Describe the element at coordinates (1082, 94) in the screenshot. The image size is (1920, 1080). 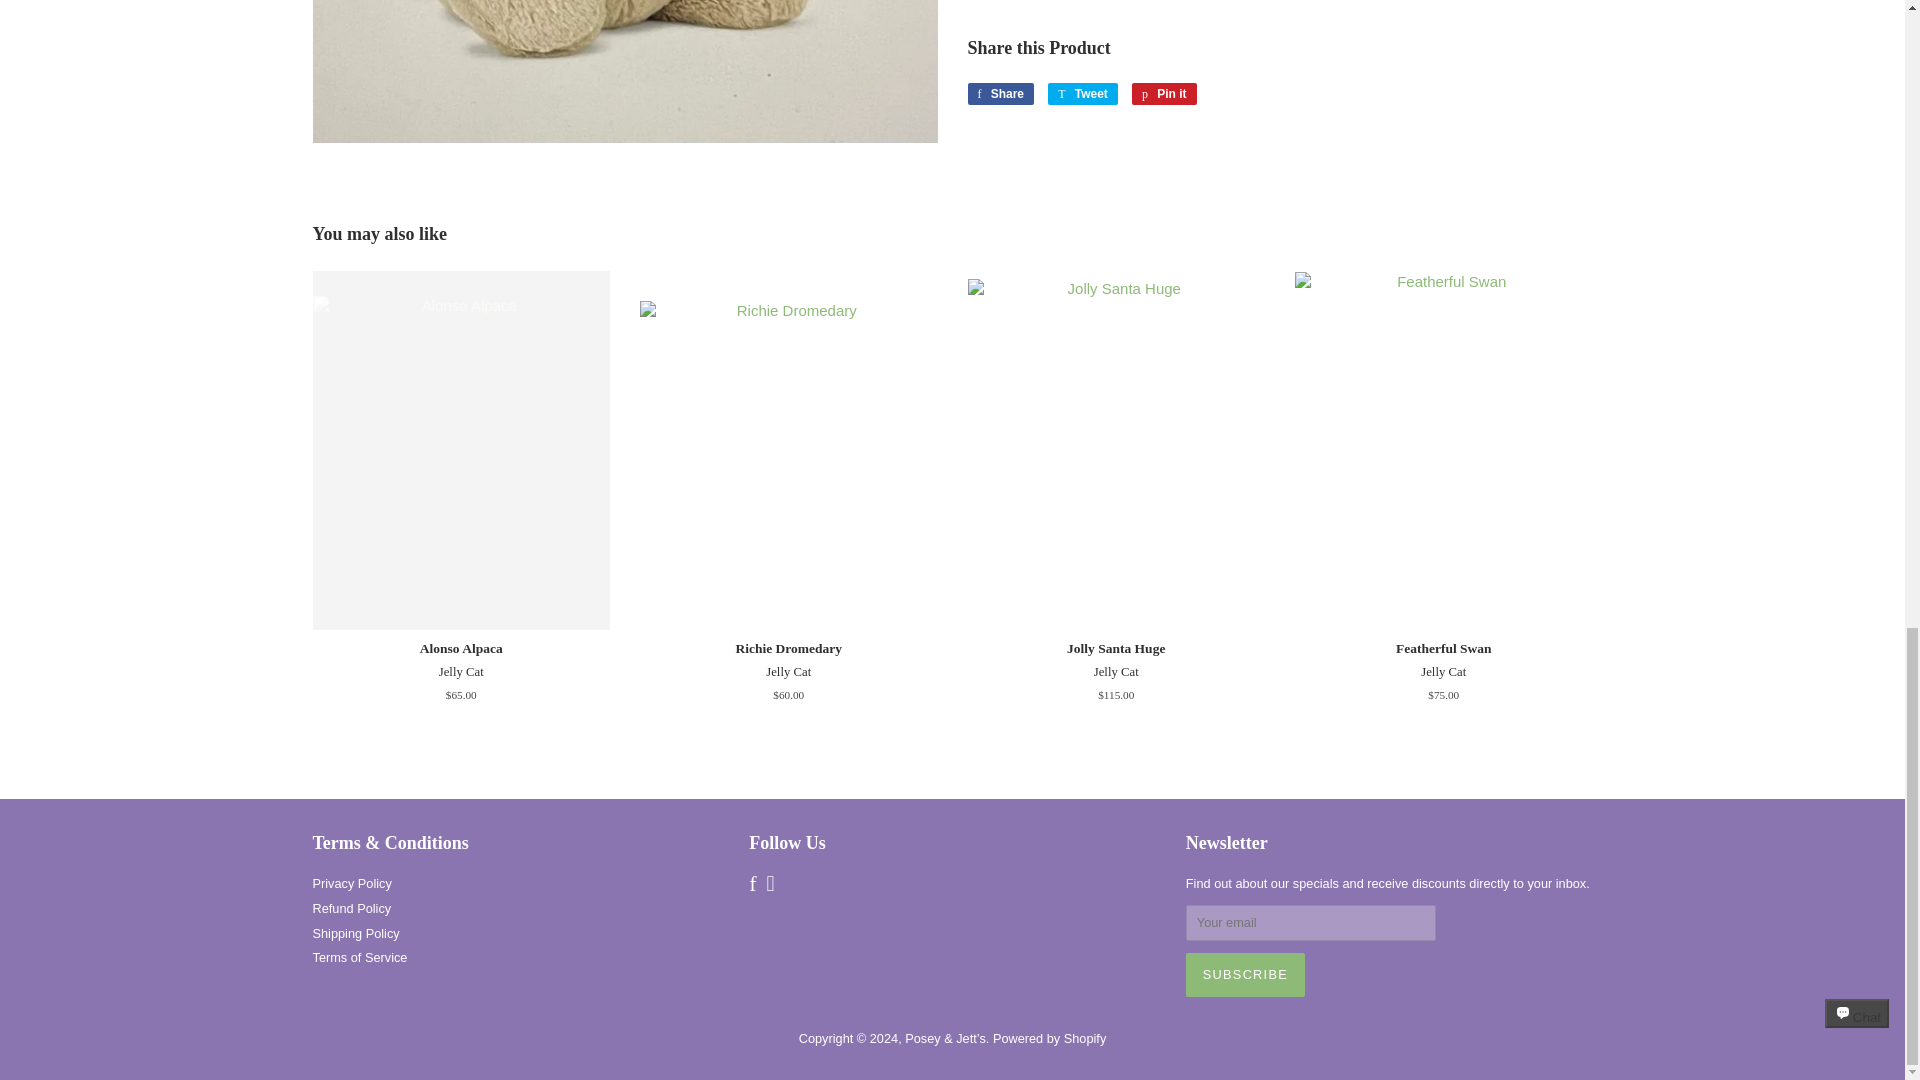
I see `Shipping Policy` at that location.